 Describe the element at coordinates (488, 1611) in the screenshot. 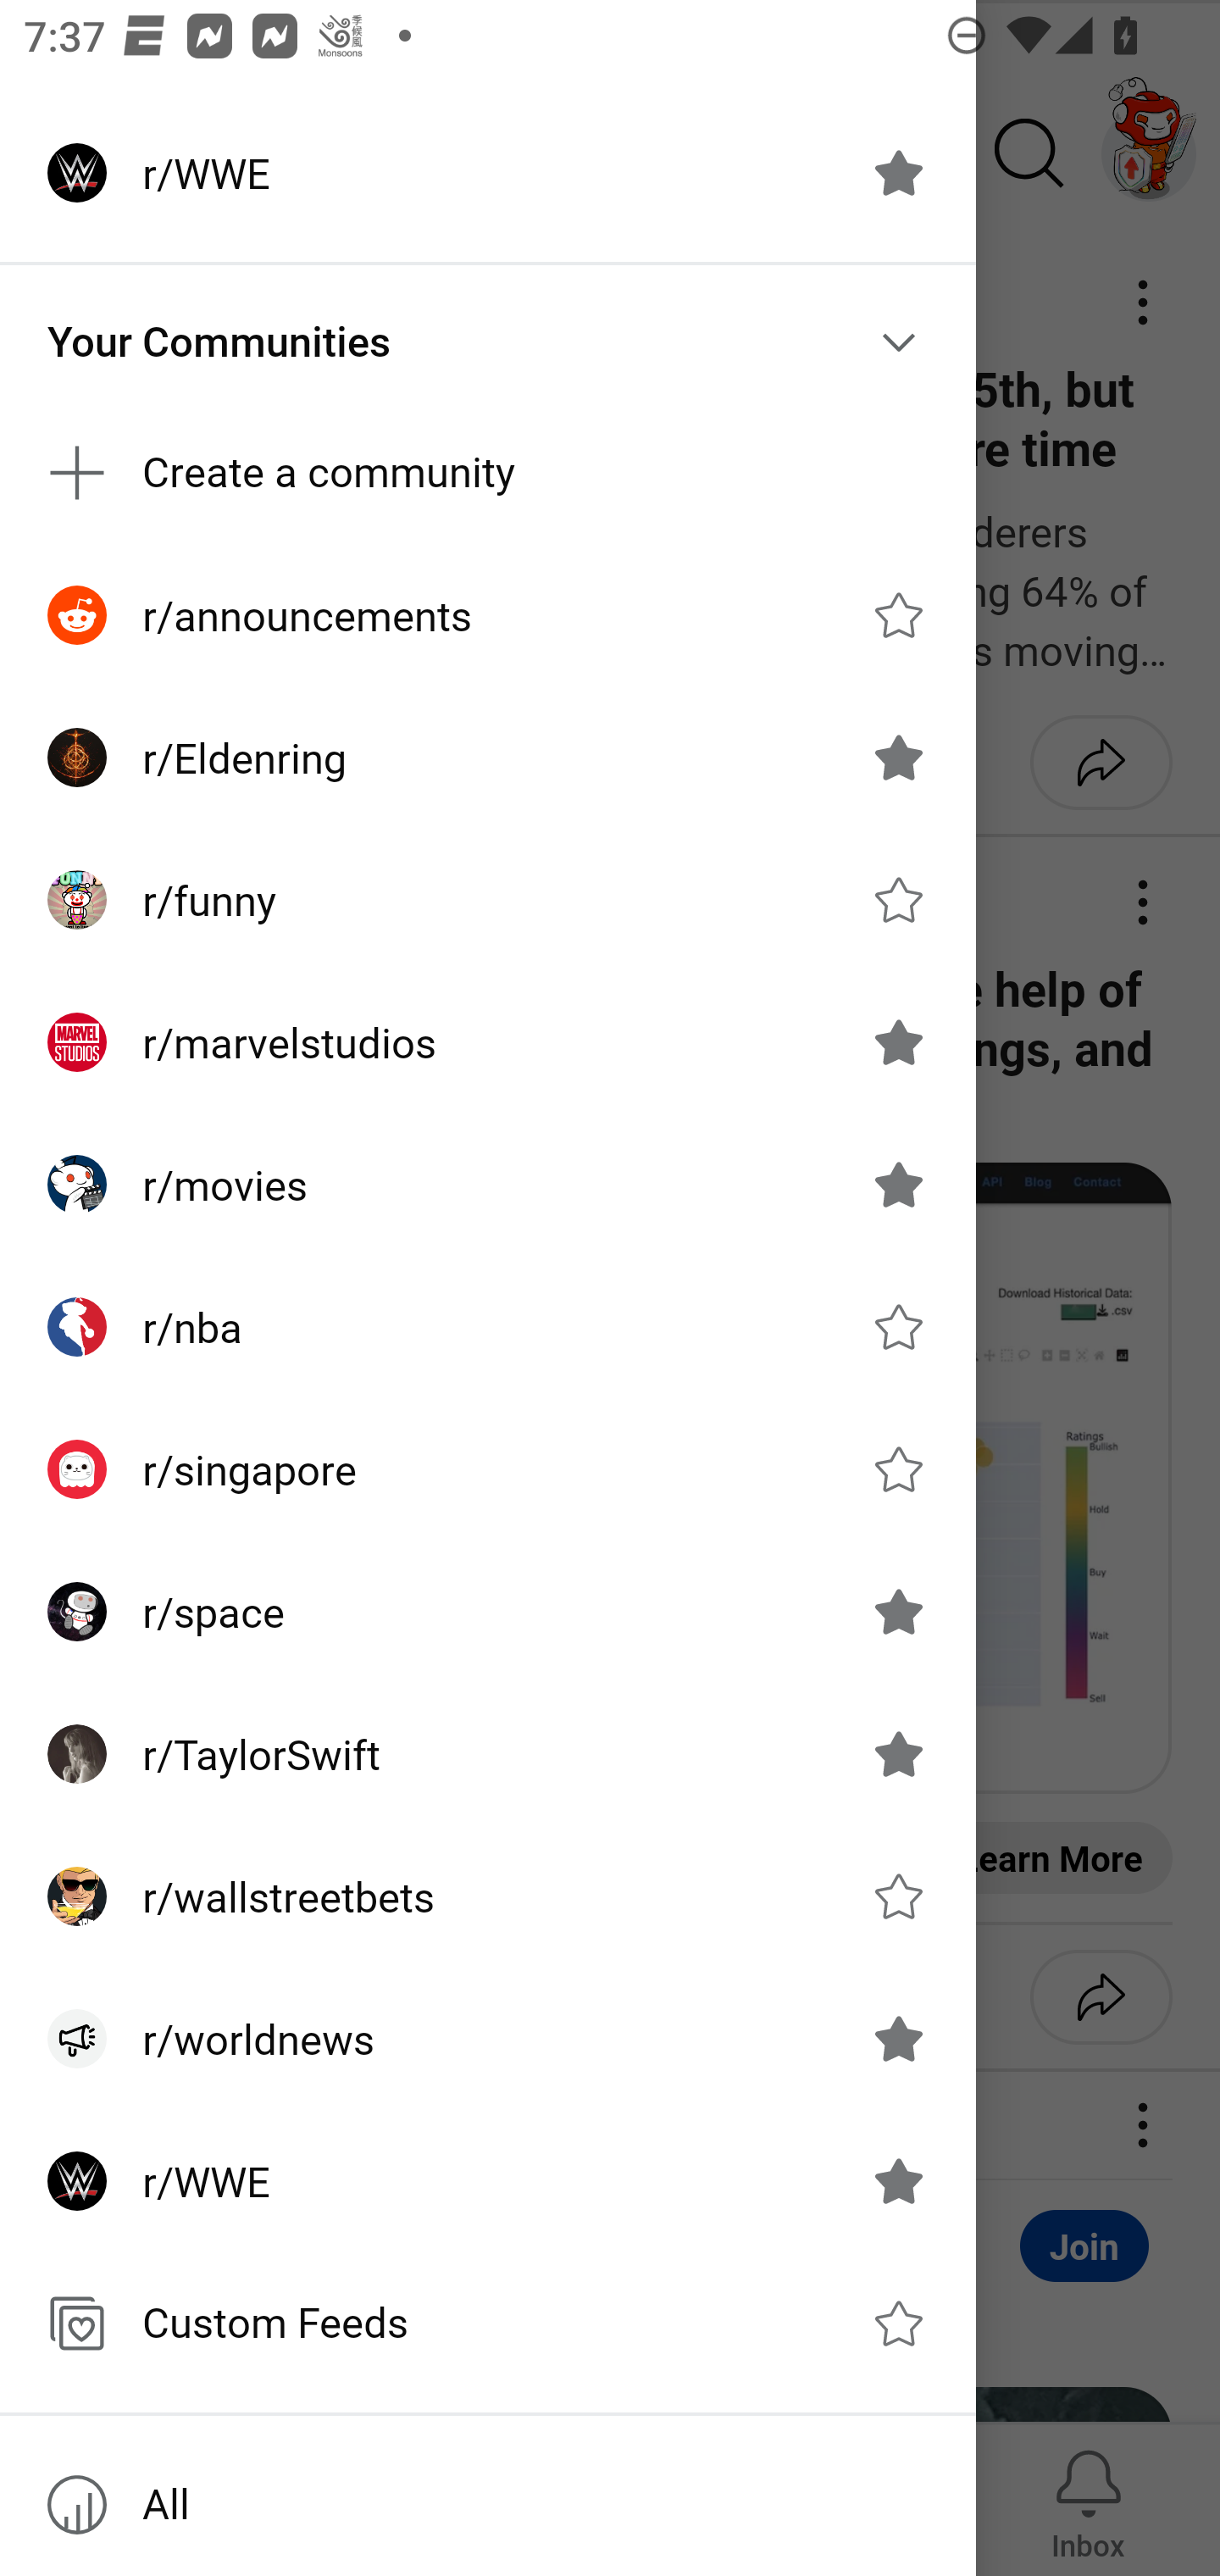

I see `r/space Unfavorite r/space` at that location.